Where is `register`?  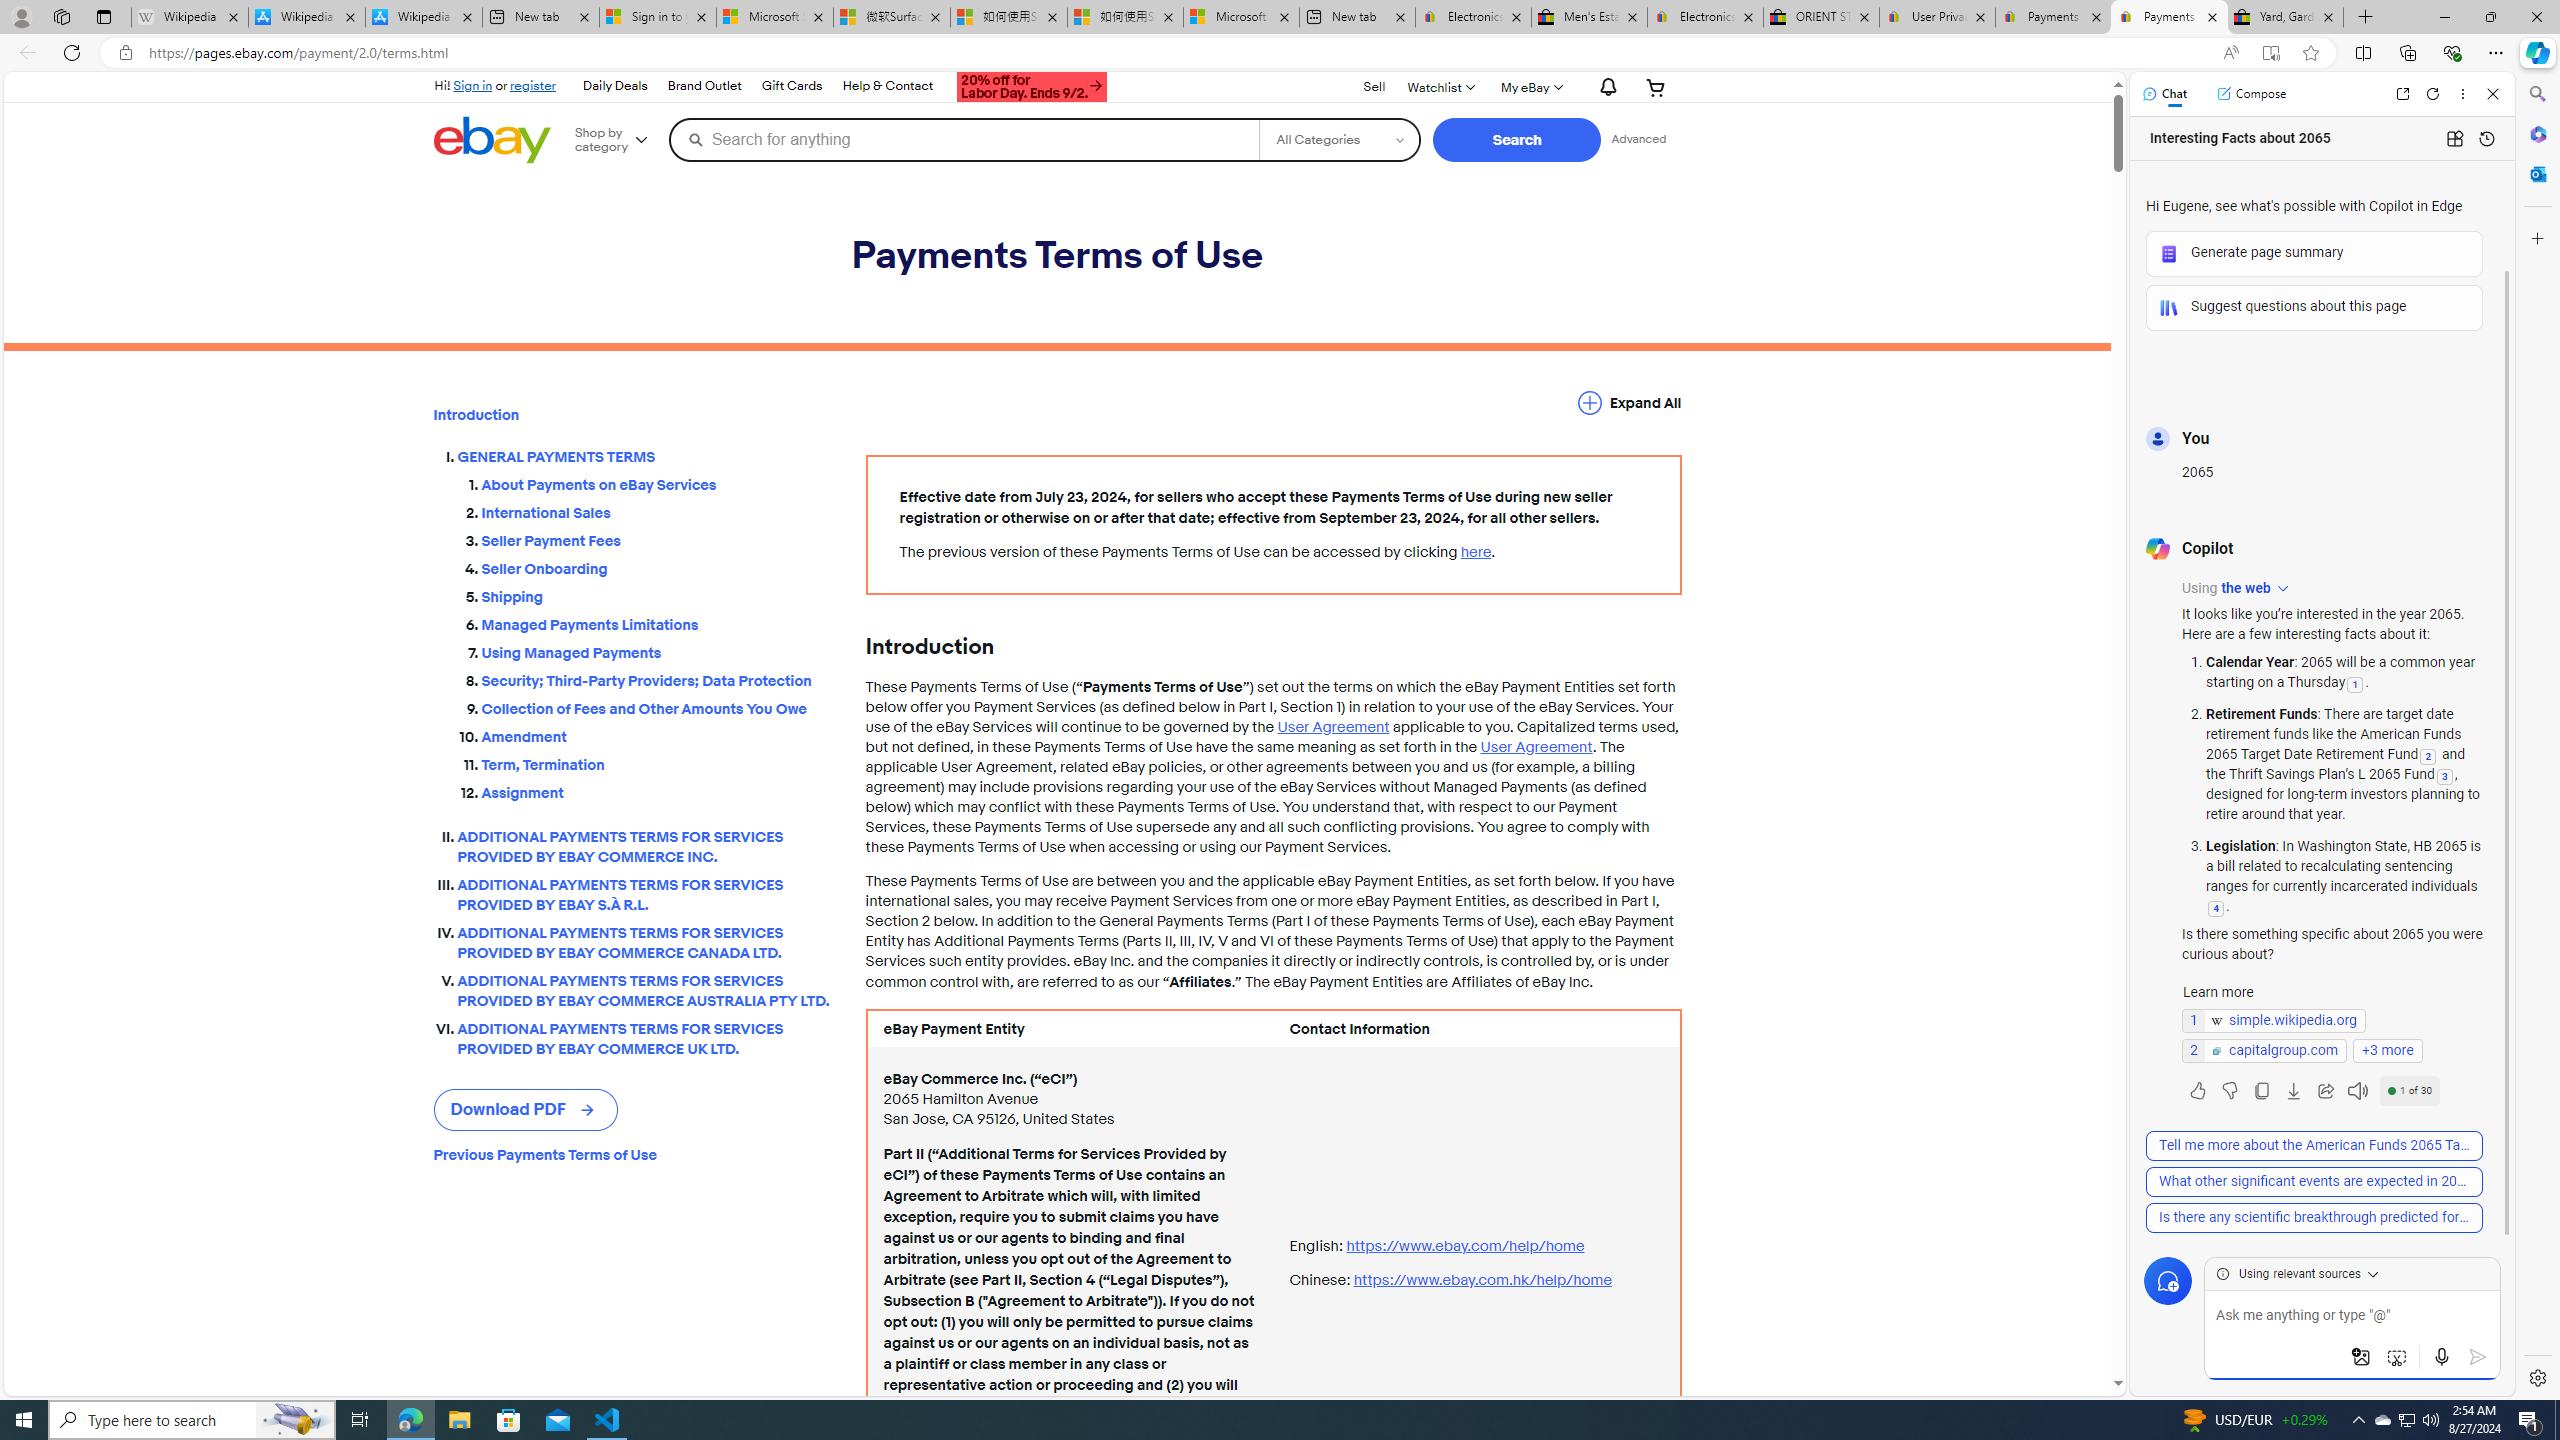 register is located at coordinates (534, 85).